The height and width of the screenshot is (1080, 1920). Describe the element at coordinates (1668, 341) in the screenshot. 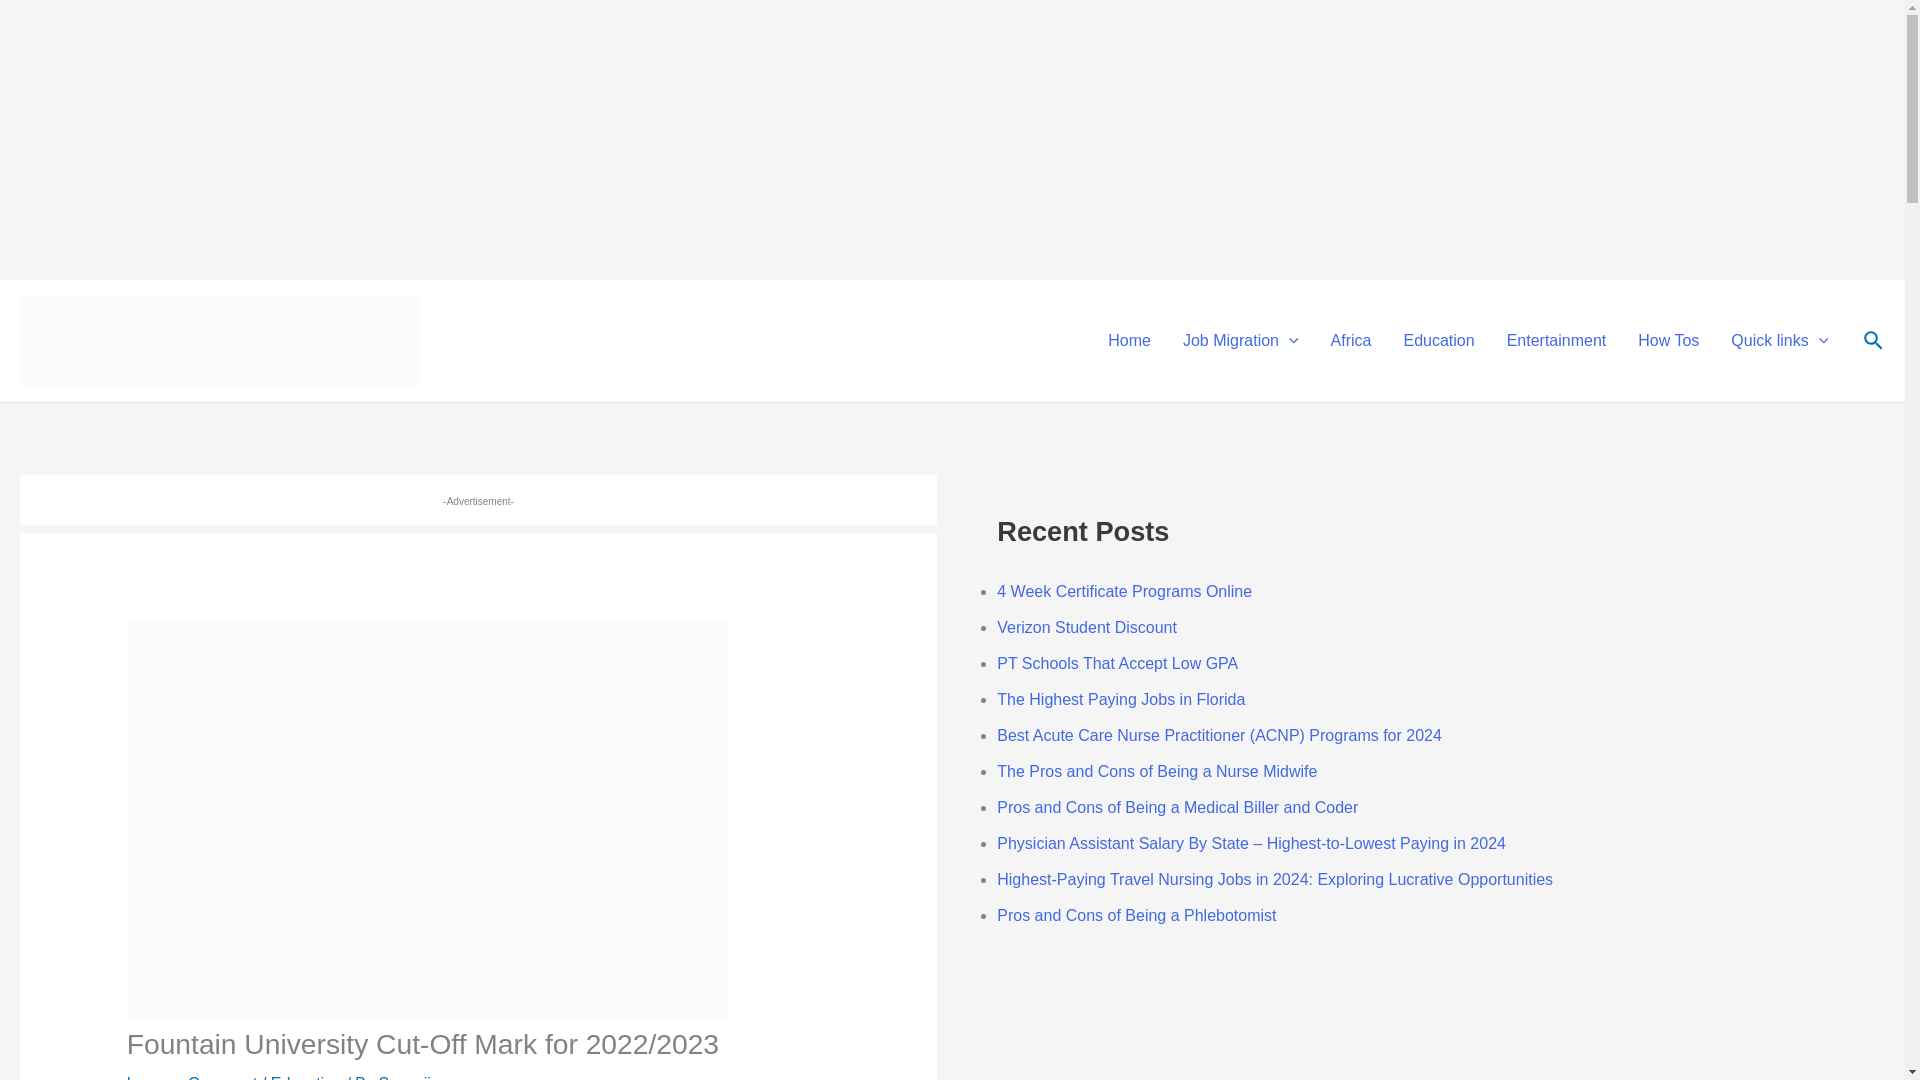

I see `How Tos` at that location.